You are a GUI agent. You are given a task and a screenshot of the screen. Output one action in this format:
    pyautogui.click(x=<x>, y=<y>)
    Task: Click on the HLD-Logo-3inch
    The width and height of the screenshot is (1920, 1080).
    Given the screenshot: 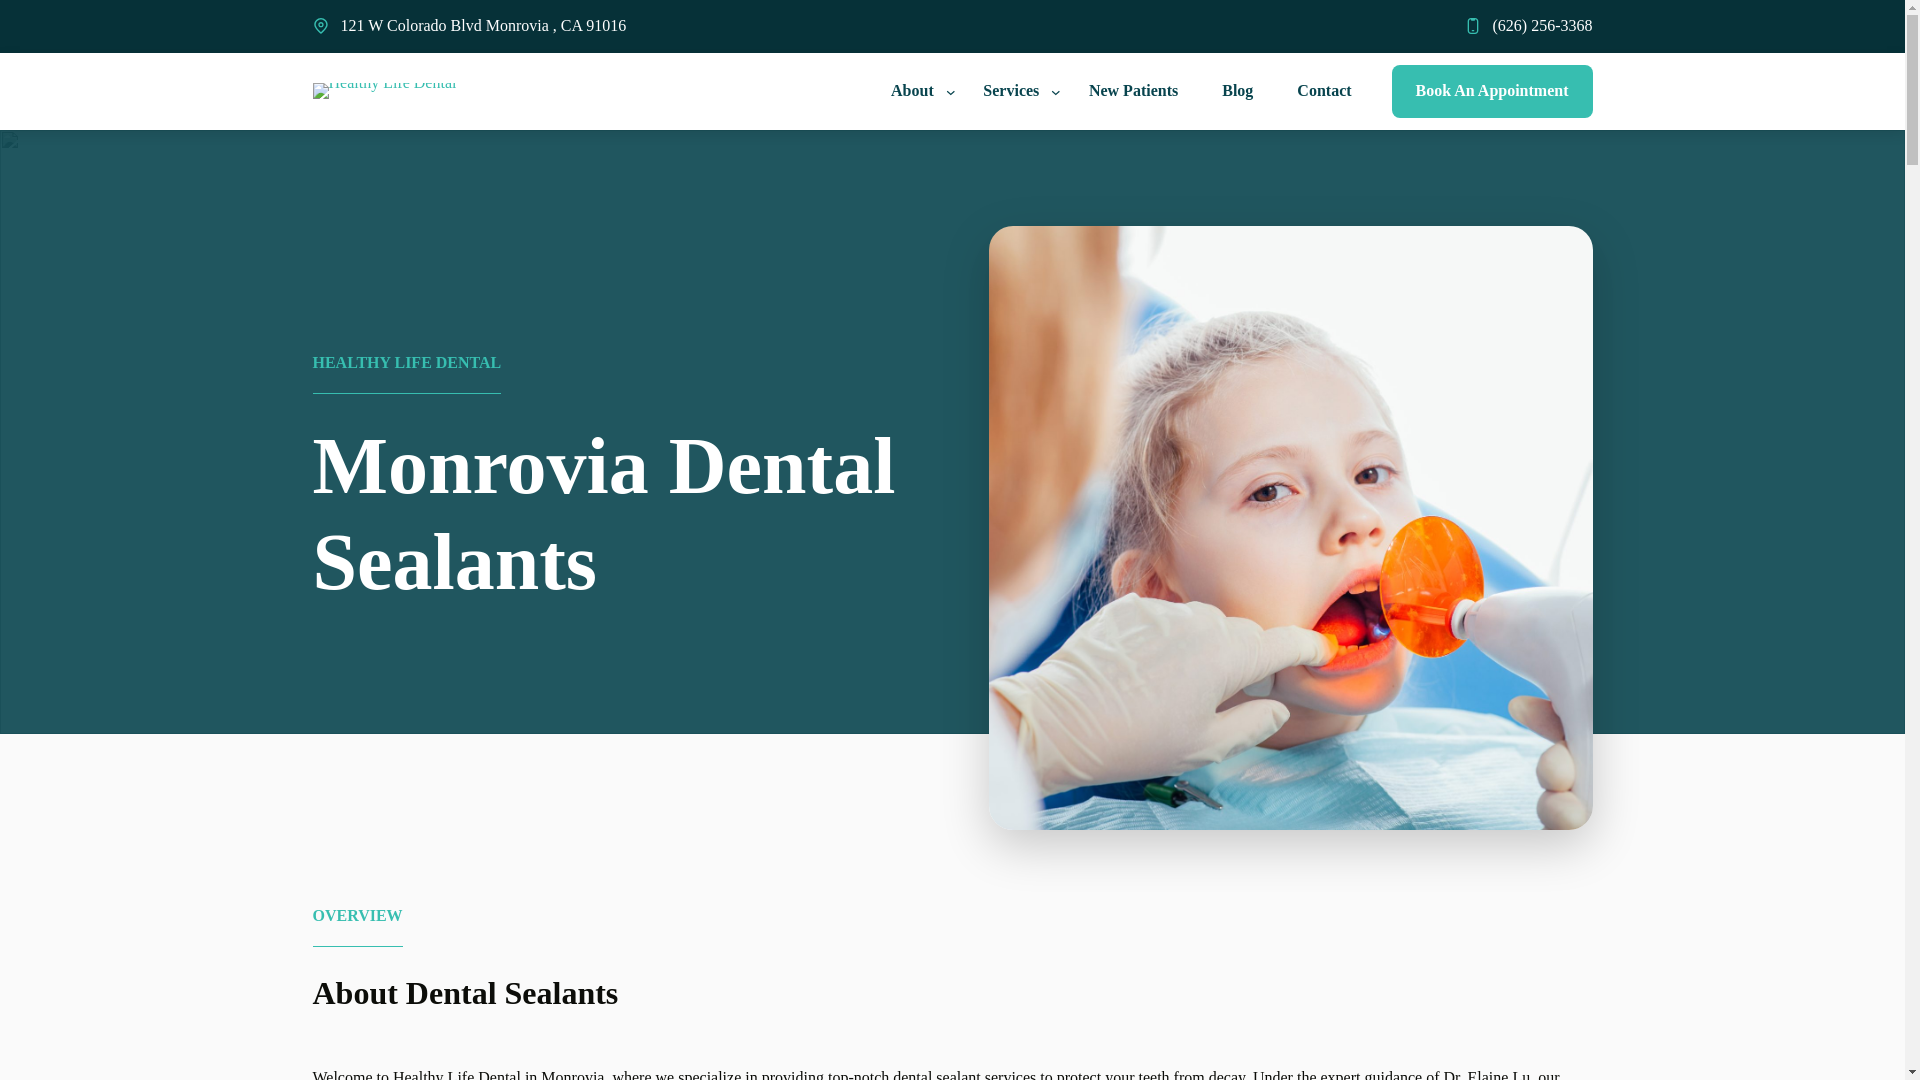 What is the action you would take?
    pyautogui.click(x=384, y=91)
    